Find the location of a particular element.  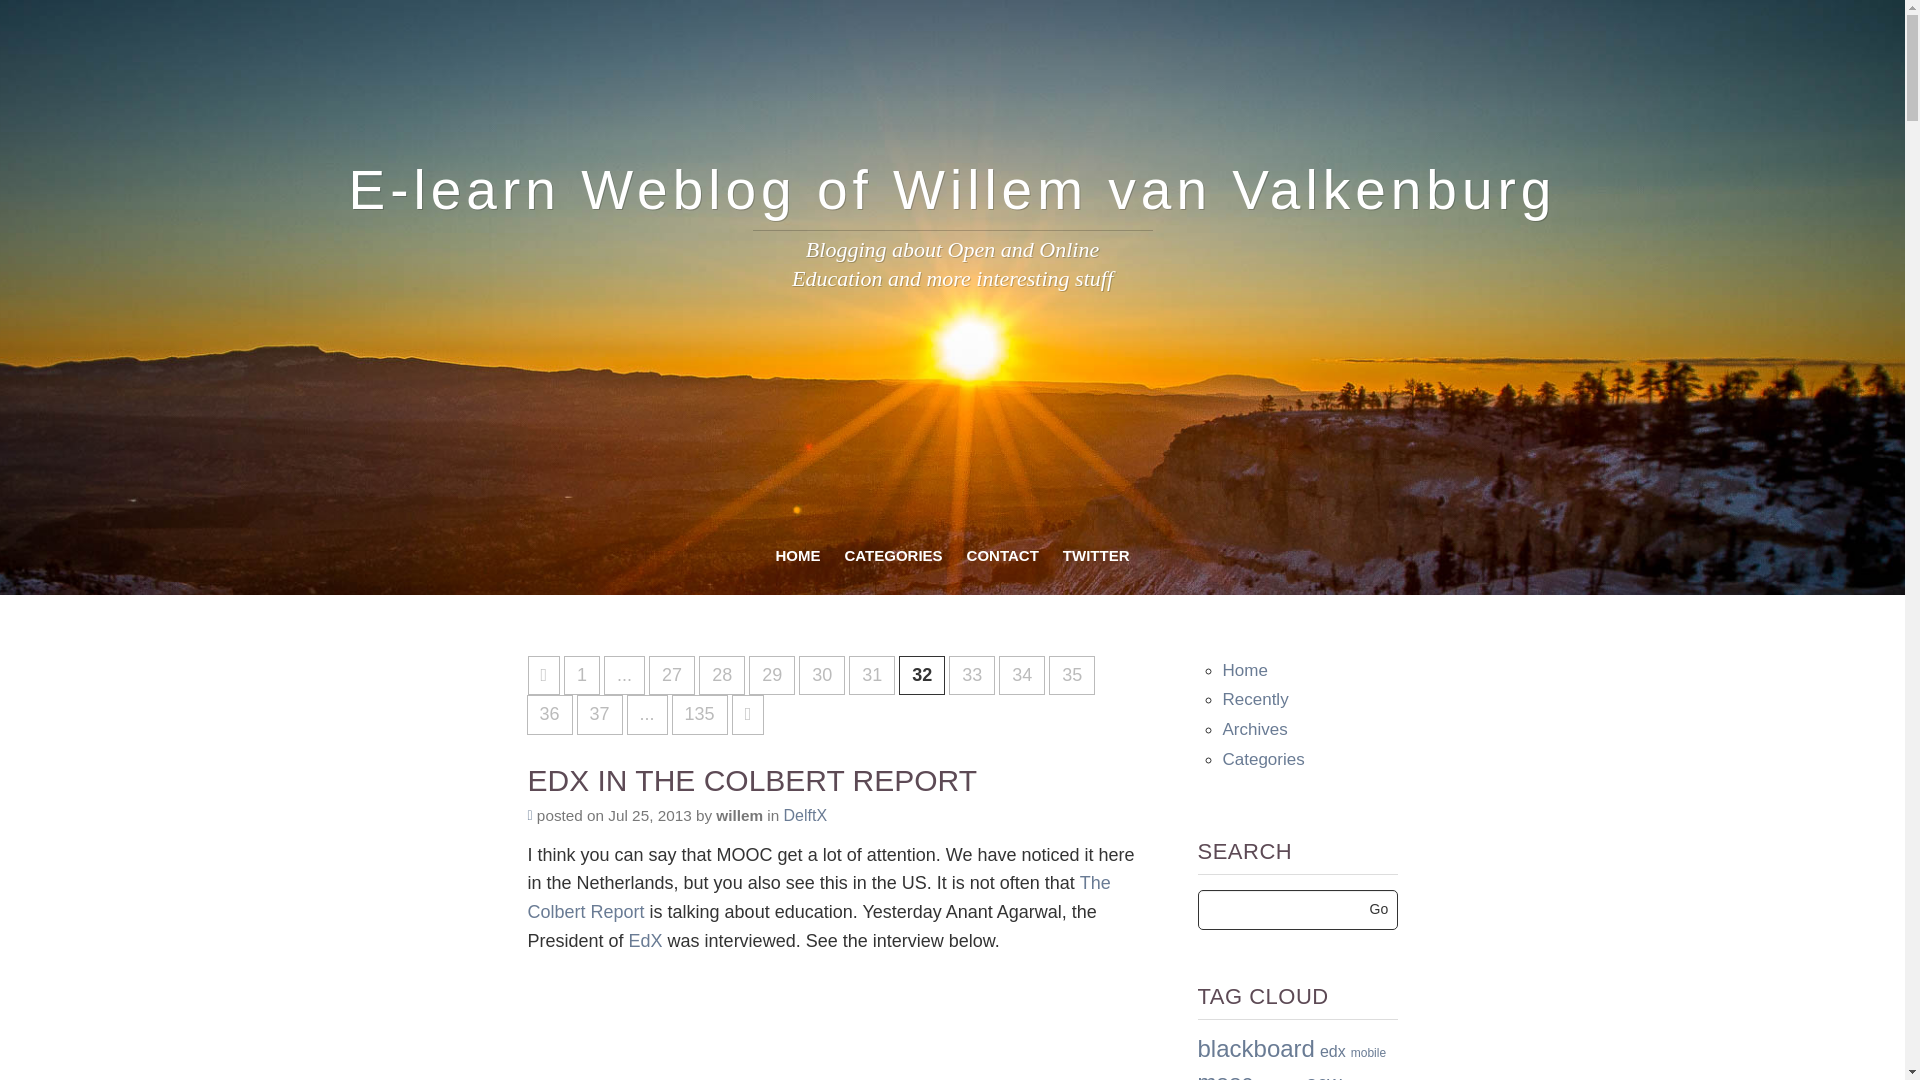

30 is located at coordinates (821, 675).